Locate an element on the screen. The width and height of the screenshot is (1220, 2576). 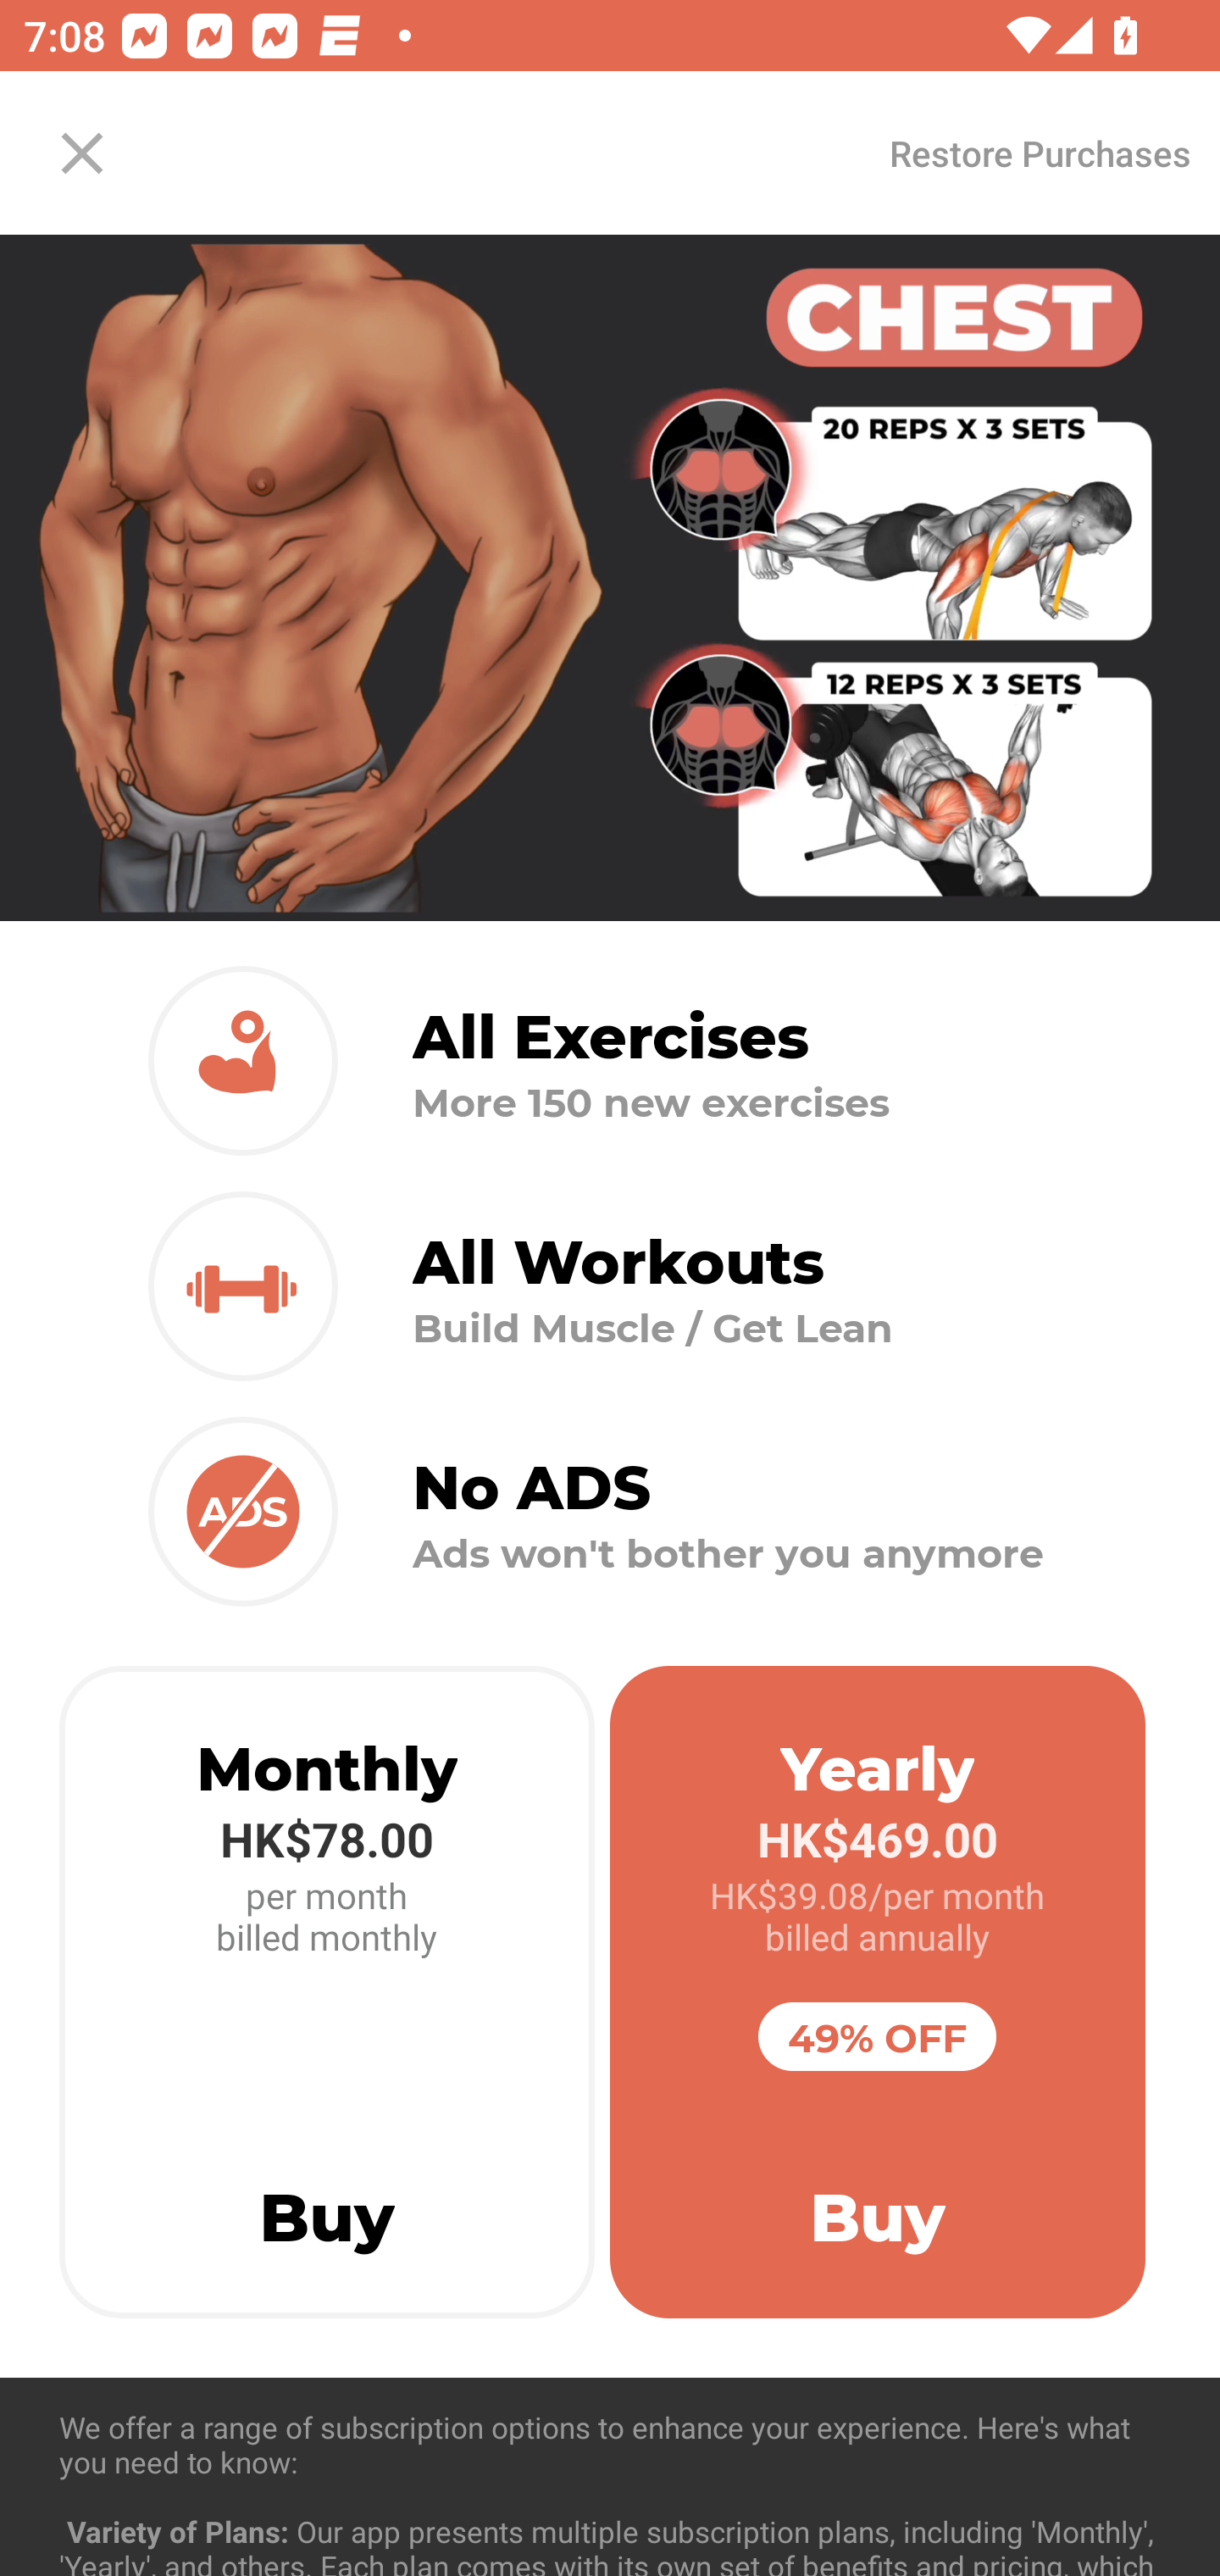
Monthly HK$78.00 per month
billed monthly Buy is located at coordinates (327, 1992).